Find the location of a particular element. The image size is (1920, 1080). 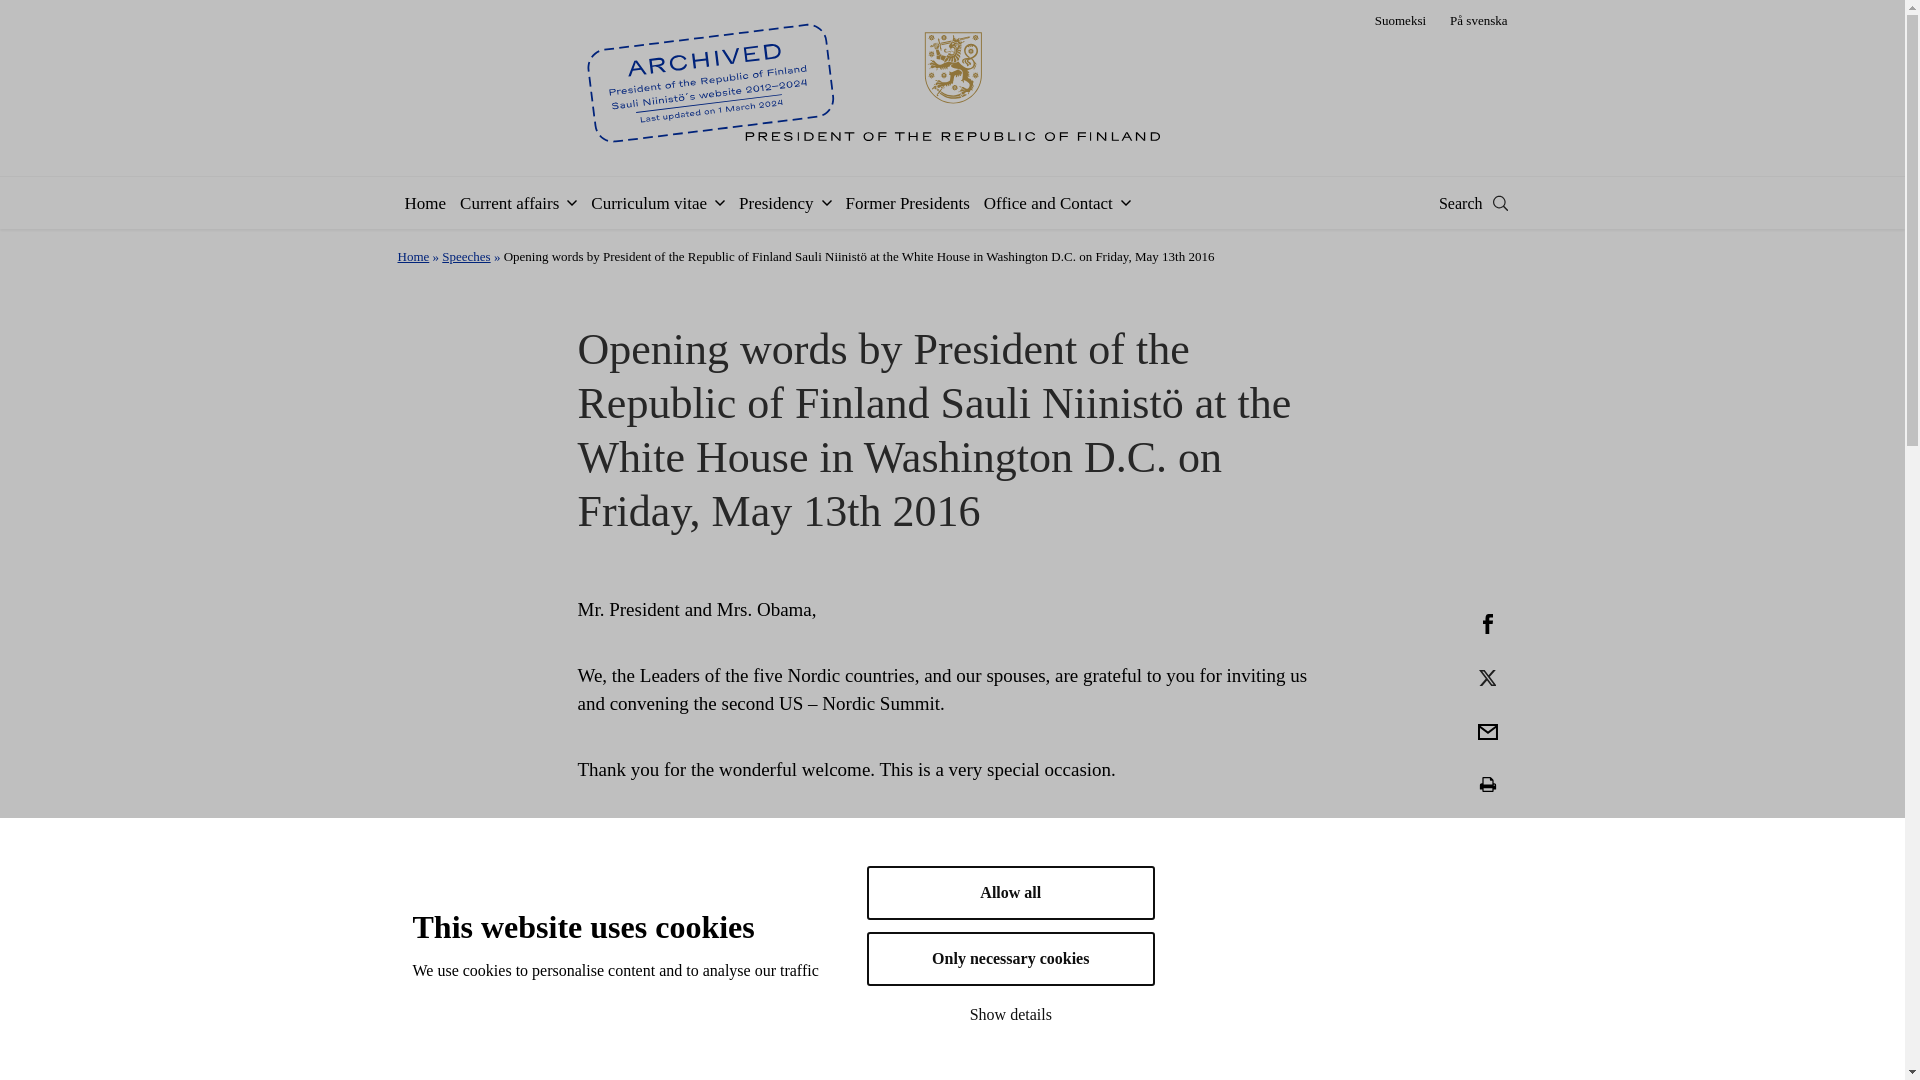

Show details is located at coordinates (1011, 1014).